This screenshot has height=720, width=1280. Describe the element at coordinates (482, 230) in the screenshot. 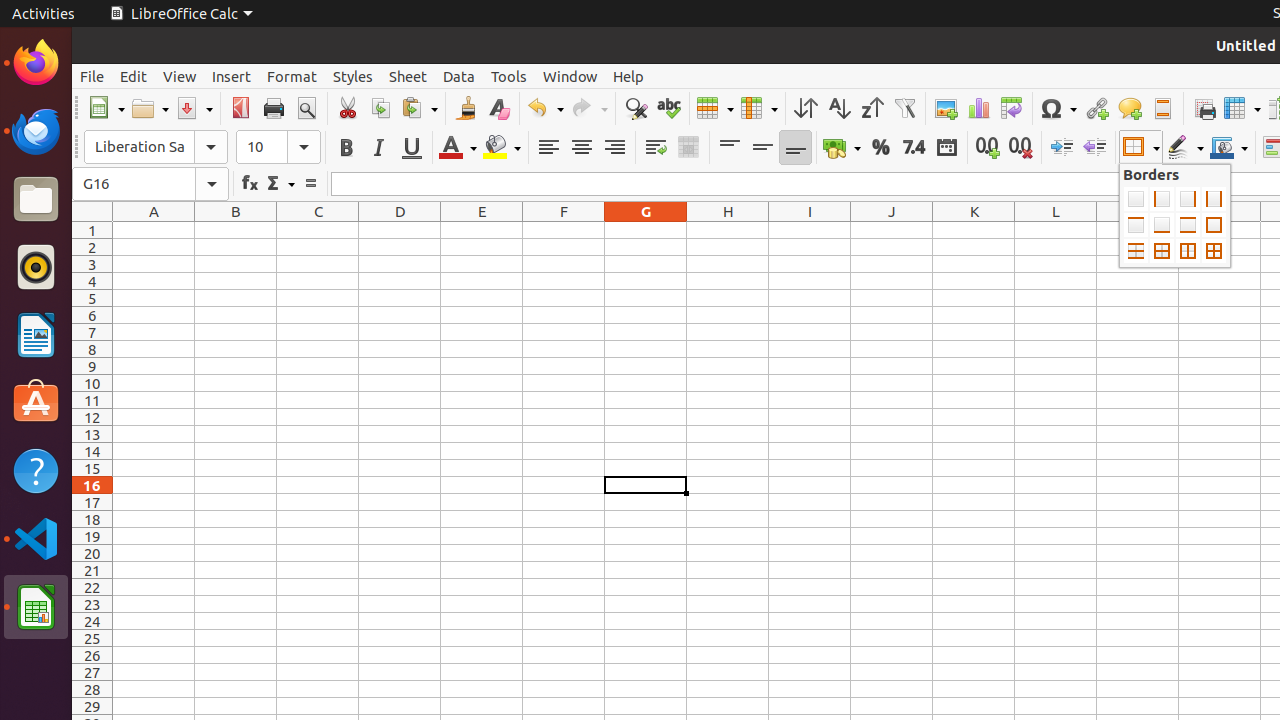

I see `E1` at that location.